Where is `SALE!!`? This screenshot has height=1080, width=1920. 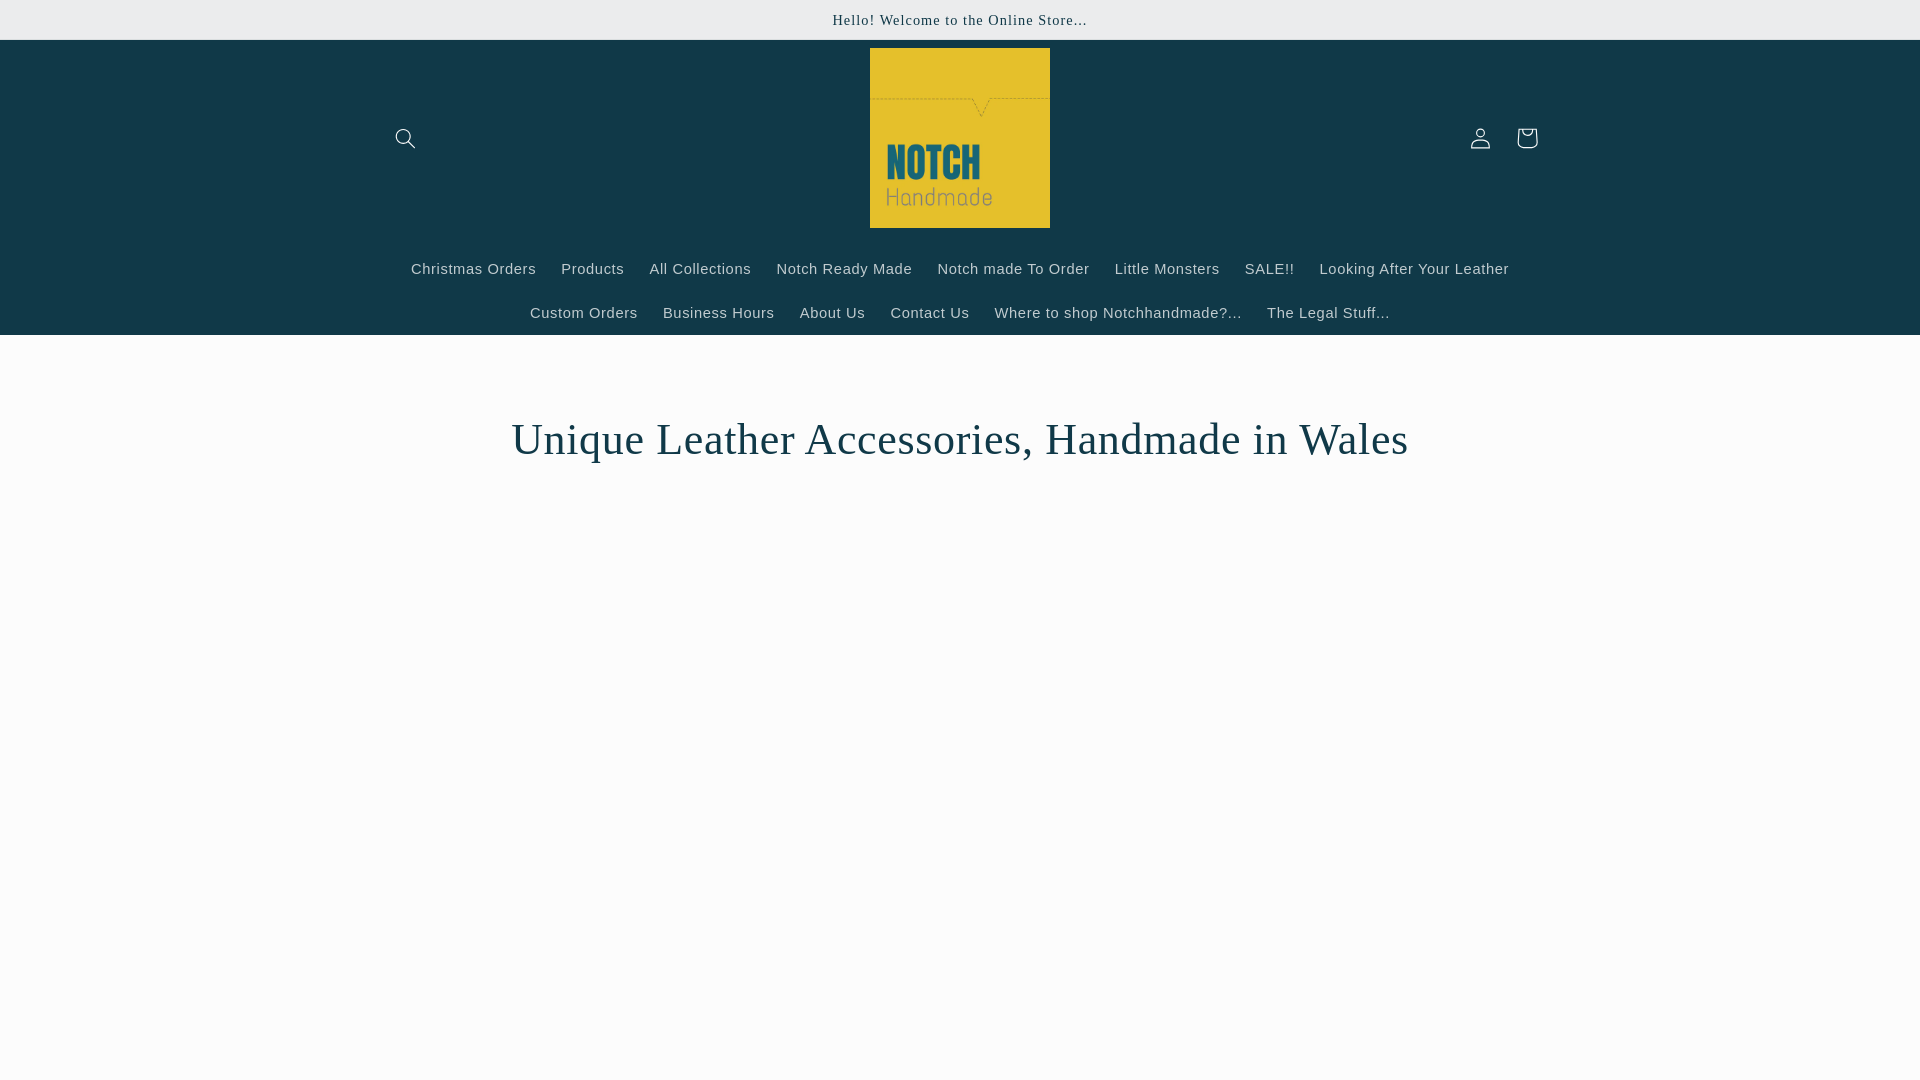 SALE!! is located at coordinates (1270, 268).